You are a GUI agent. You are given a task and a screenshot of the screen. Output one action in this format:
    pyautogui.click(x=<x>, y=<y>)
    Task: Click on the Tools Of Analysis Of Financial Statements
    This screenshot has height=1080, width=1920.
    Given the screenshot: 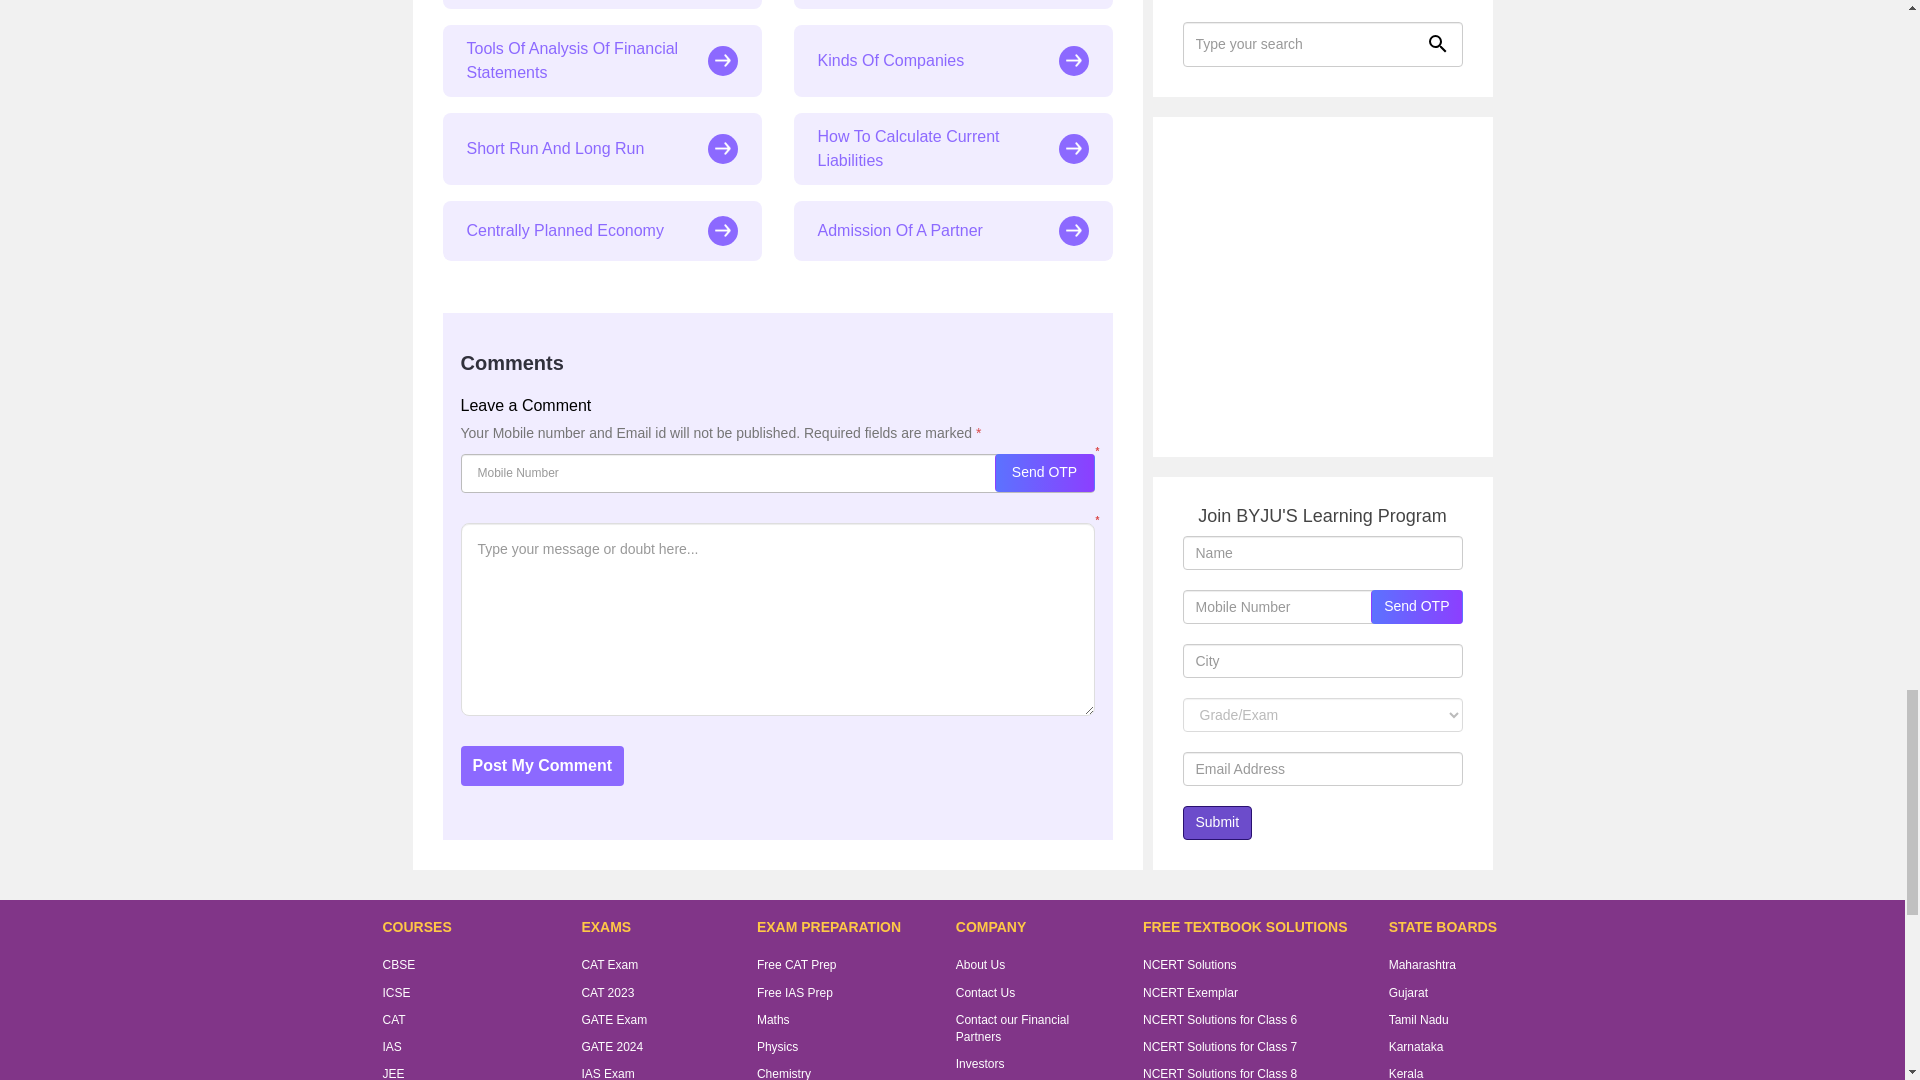 What is the action you would take?
    pyautogui.click(x=600, y=60)
    